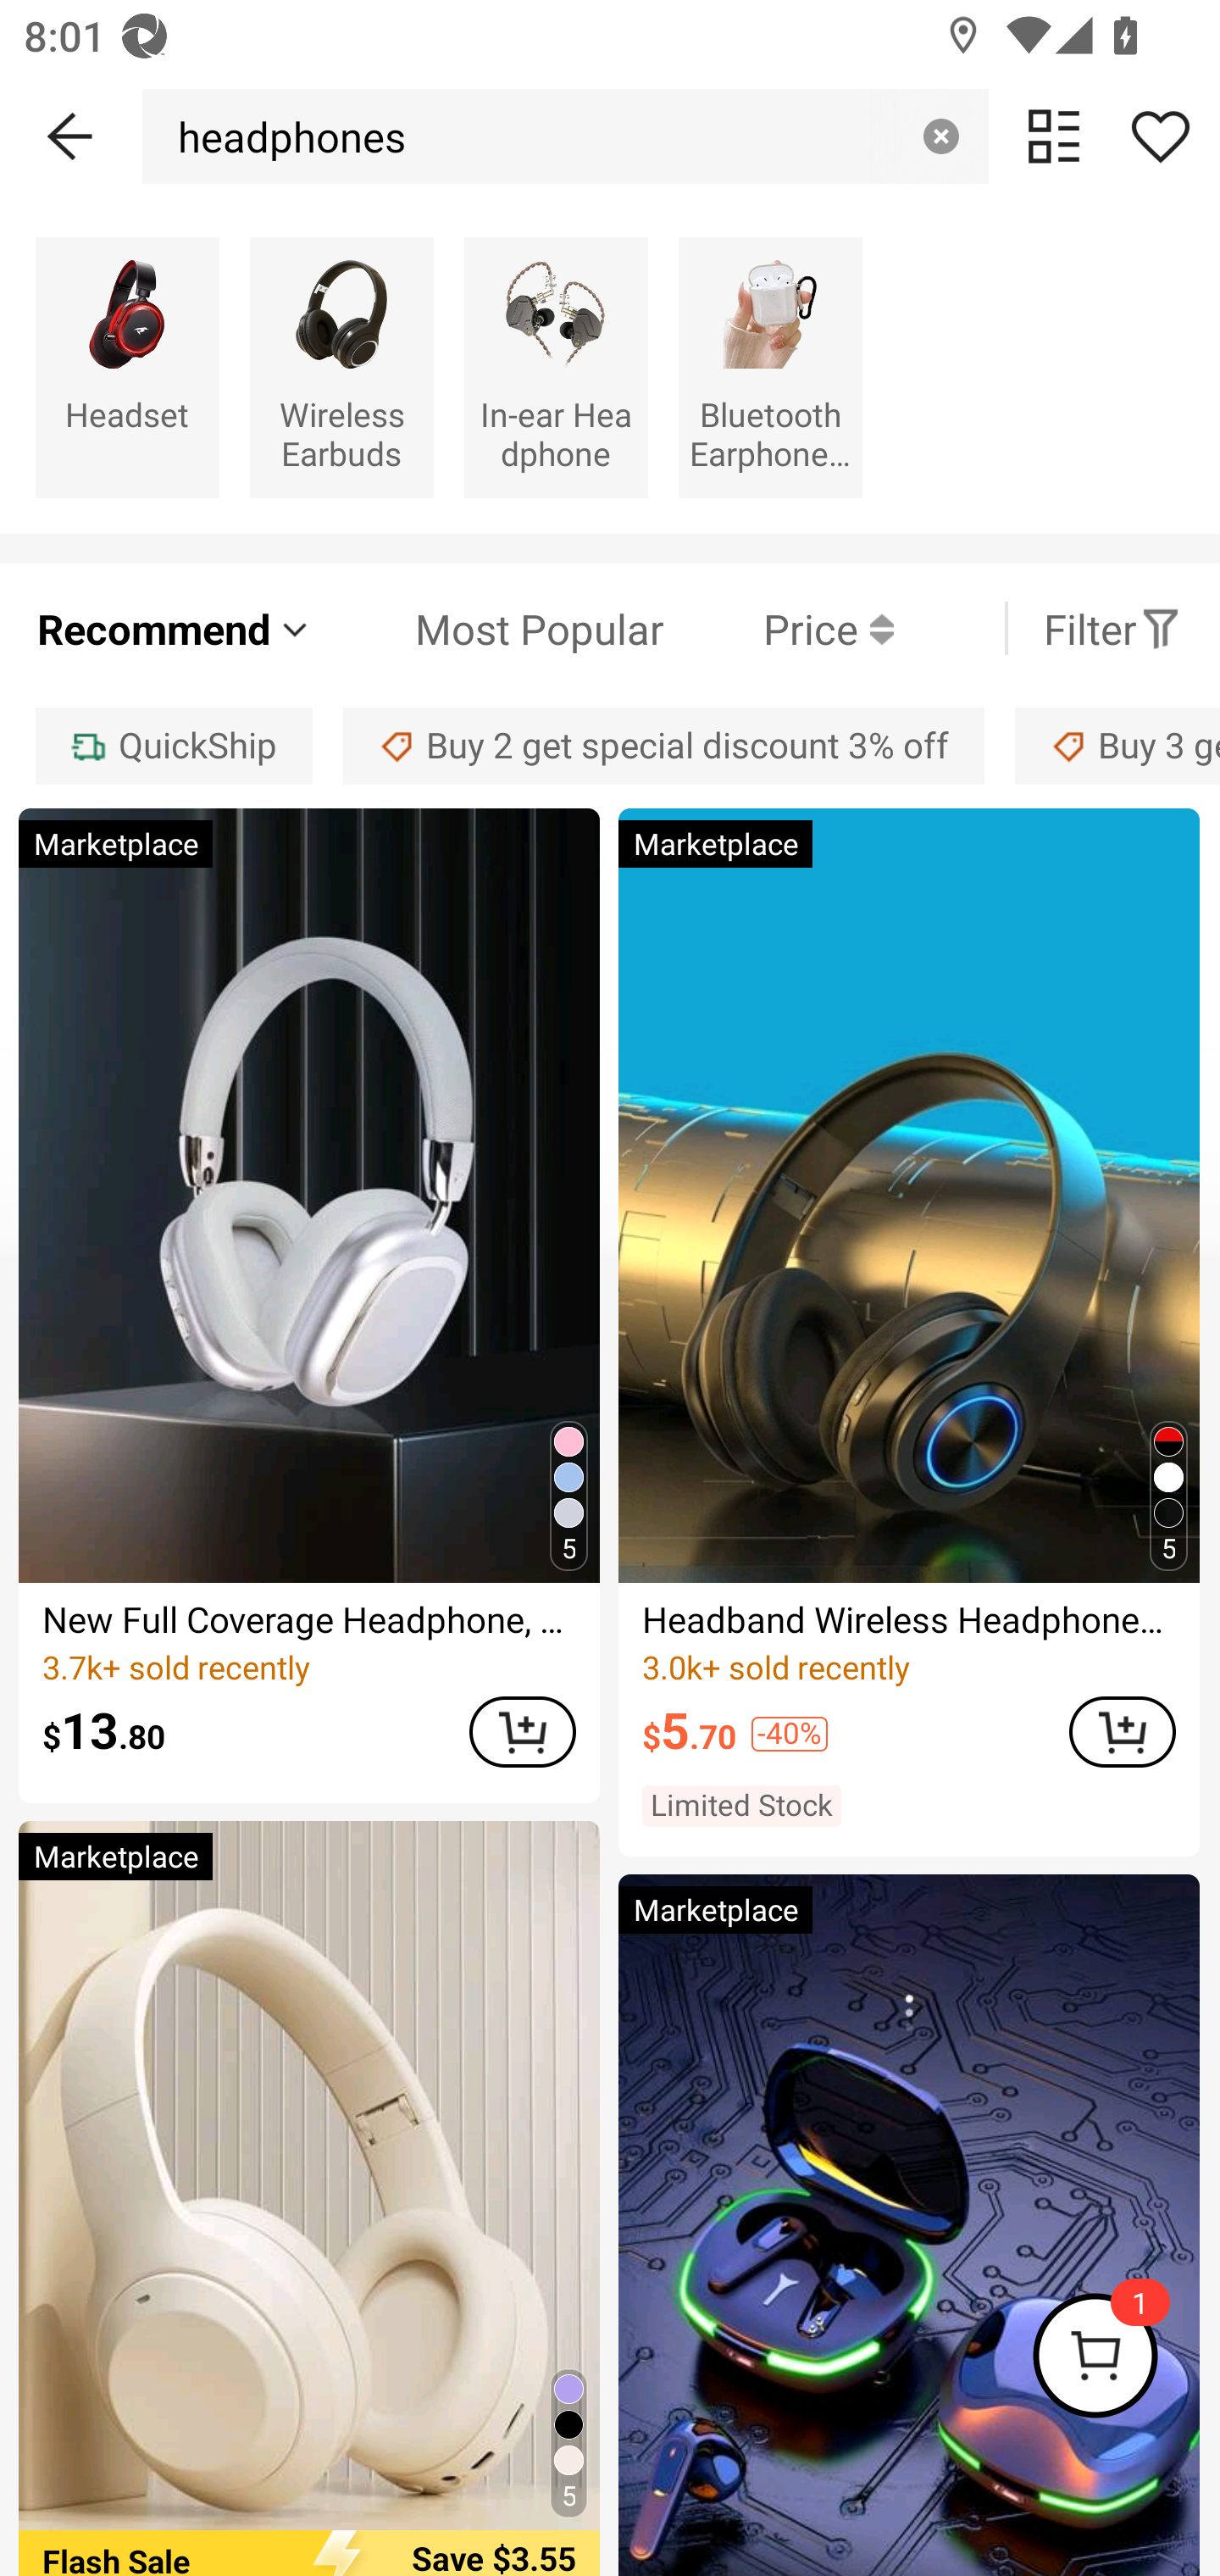 The image size is (1220, 2576). What do you see at coordinates (1160, 136) in the screenshot?
I see `Share` at bounding box center [1160, 136].